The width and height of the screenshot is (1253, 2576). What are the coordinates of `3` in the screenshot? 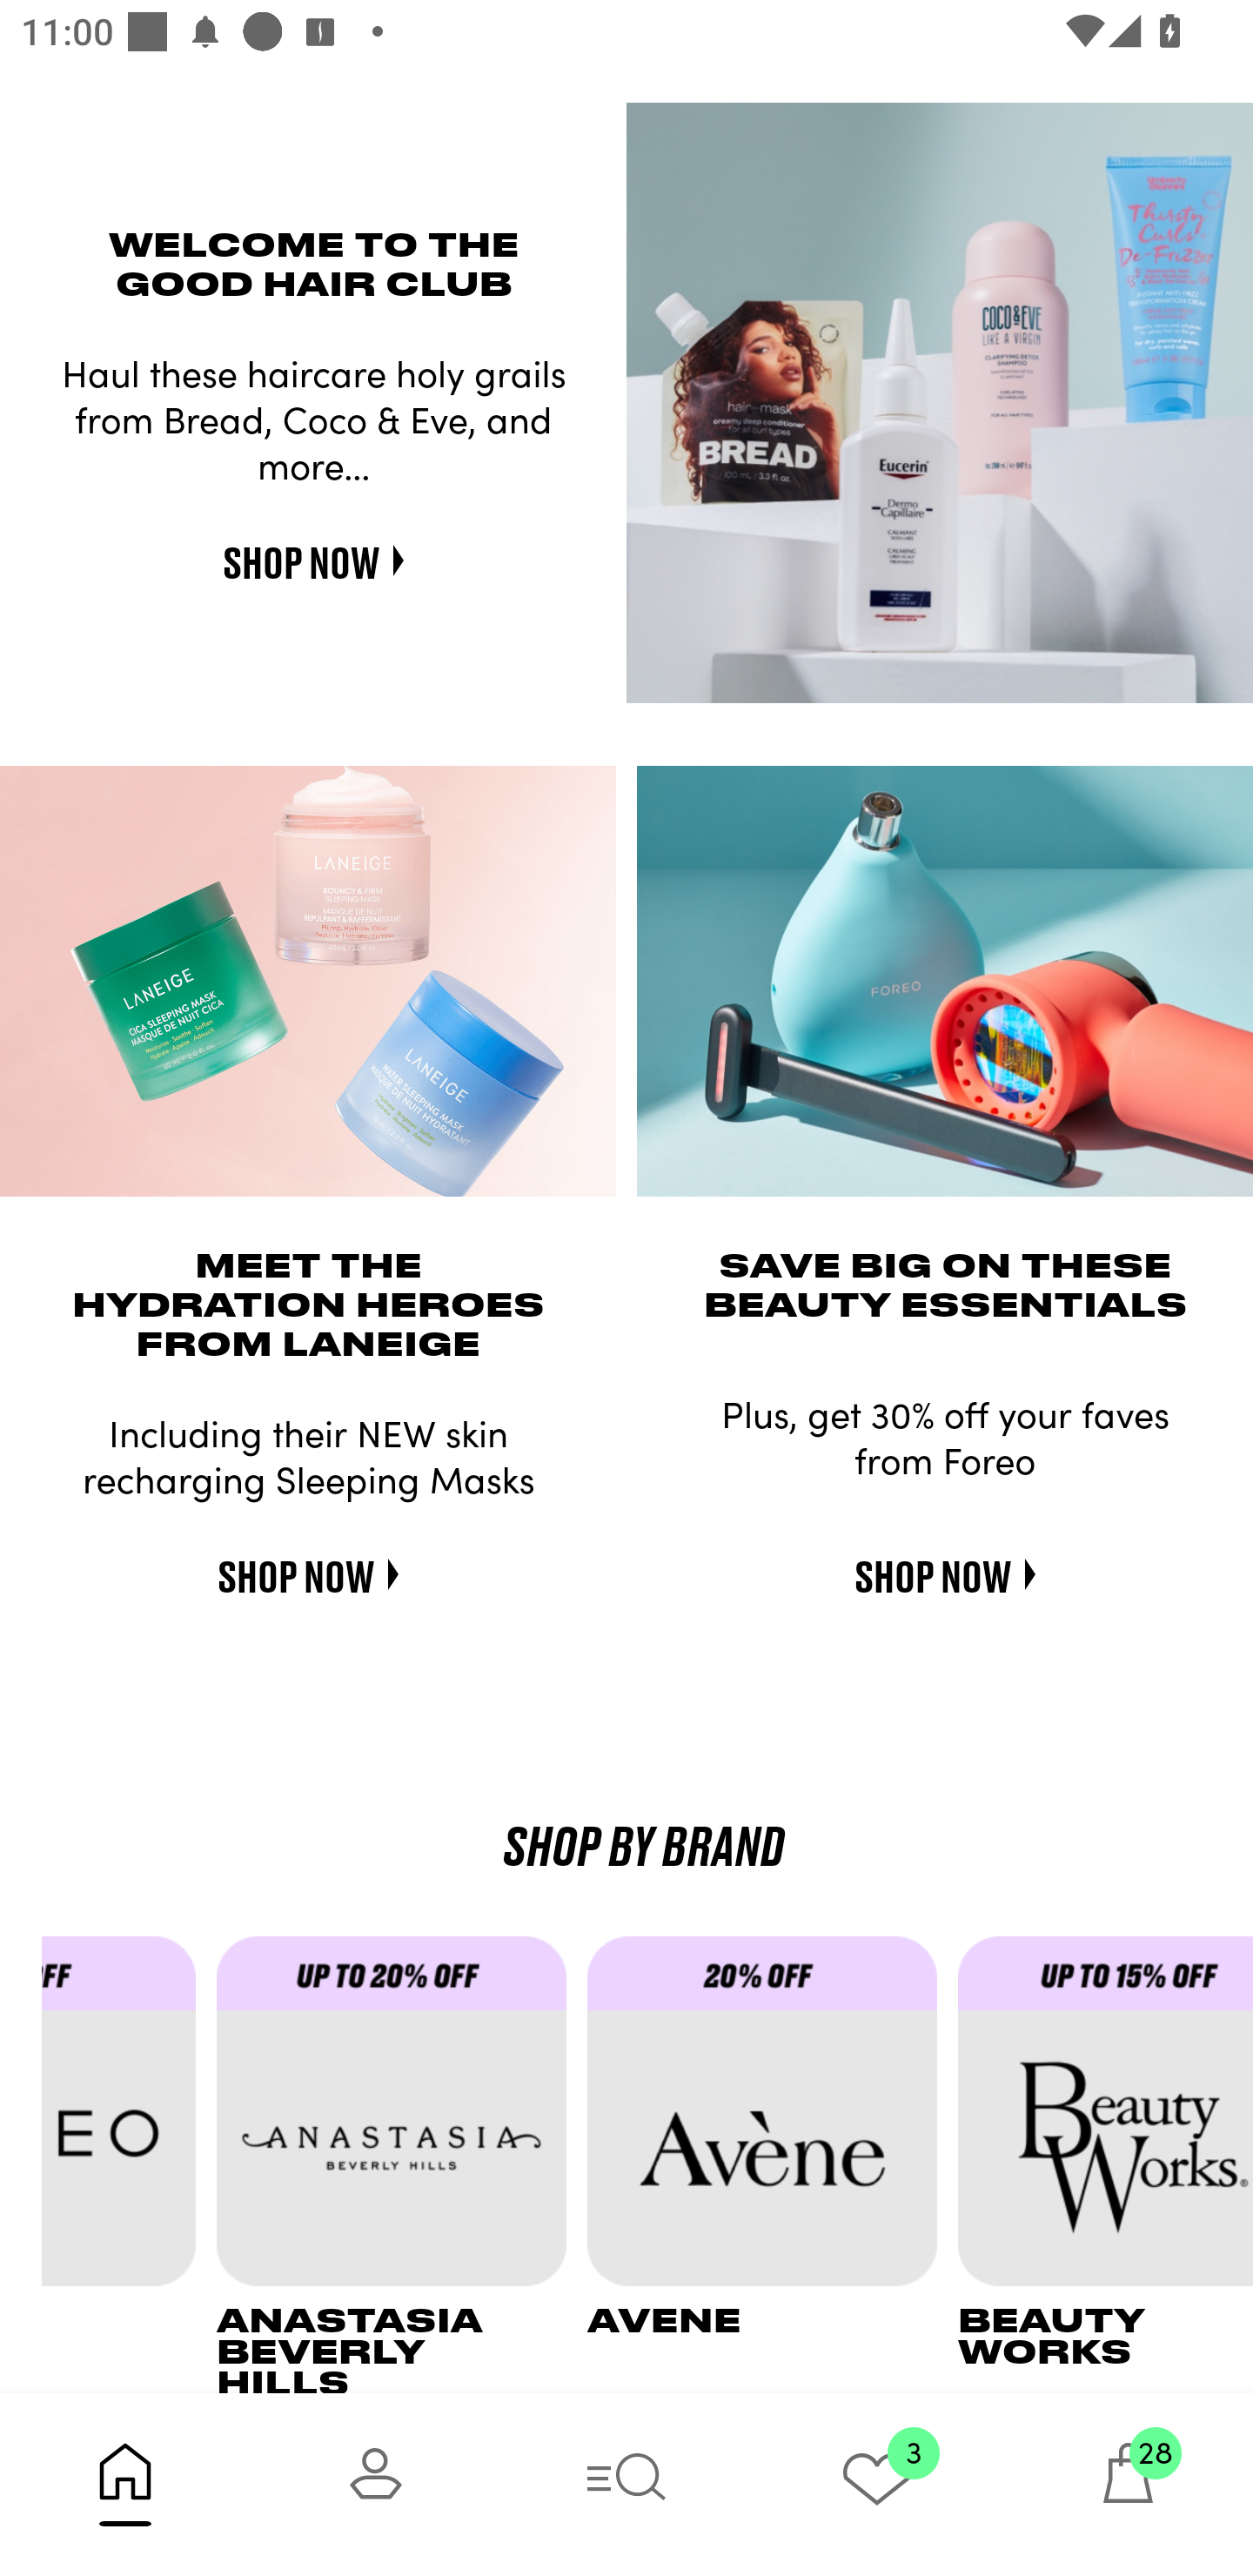 It's located at (877, 2484).